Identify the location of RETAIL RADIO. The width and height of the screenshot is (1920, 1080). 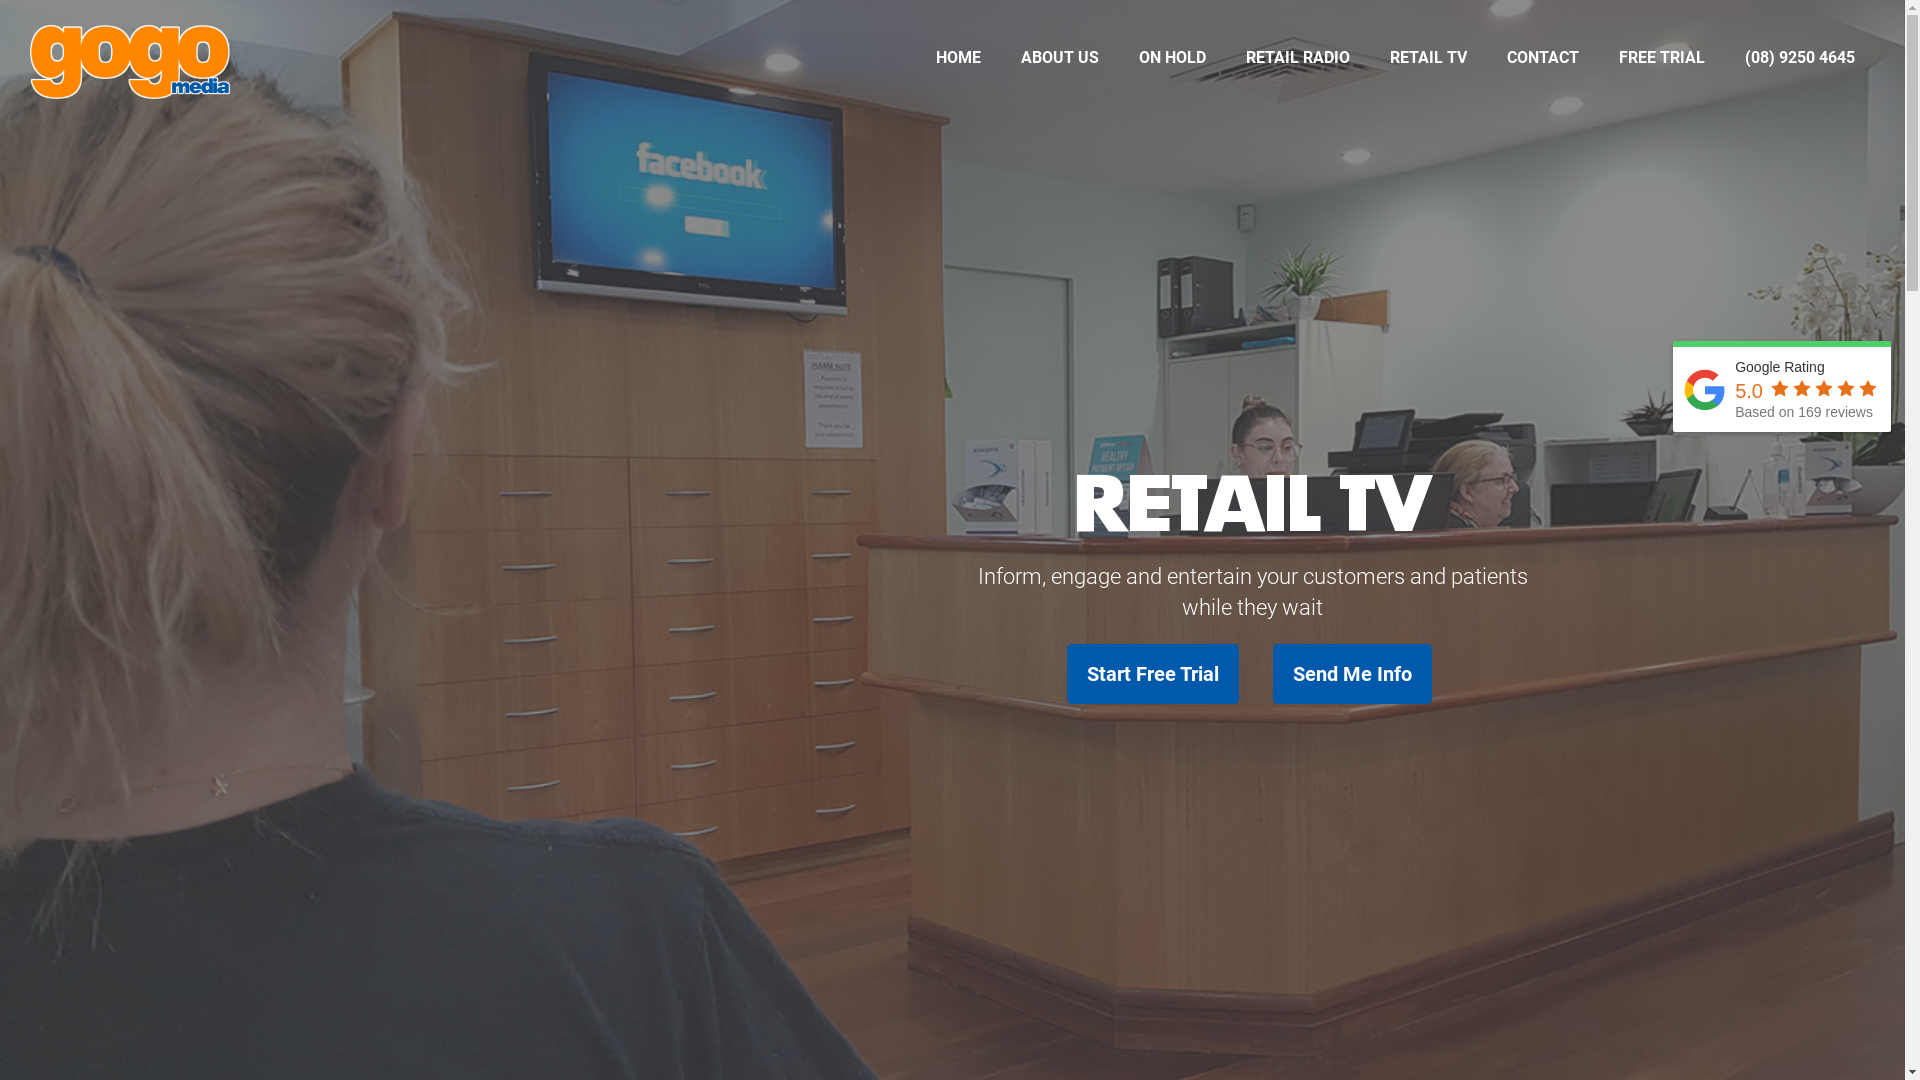
(1298, 64).